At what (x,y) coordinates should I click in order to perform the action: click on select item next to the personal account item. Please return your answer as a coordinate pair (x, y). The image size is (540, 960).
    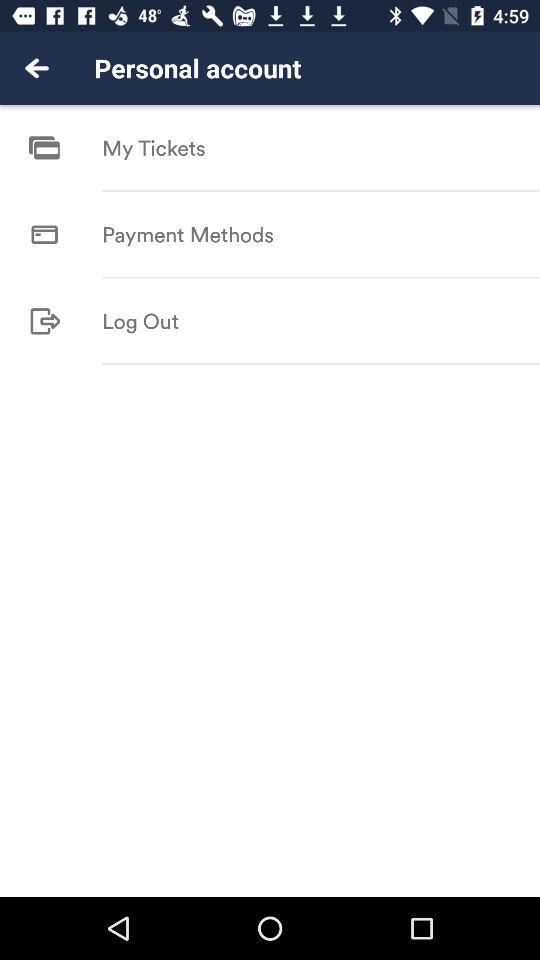
    Looking at the image, I should click on (36, 68).